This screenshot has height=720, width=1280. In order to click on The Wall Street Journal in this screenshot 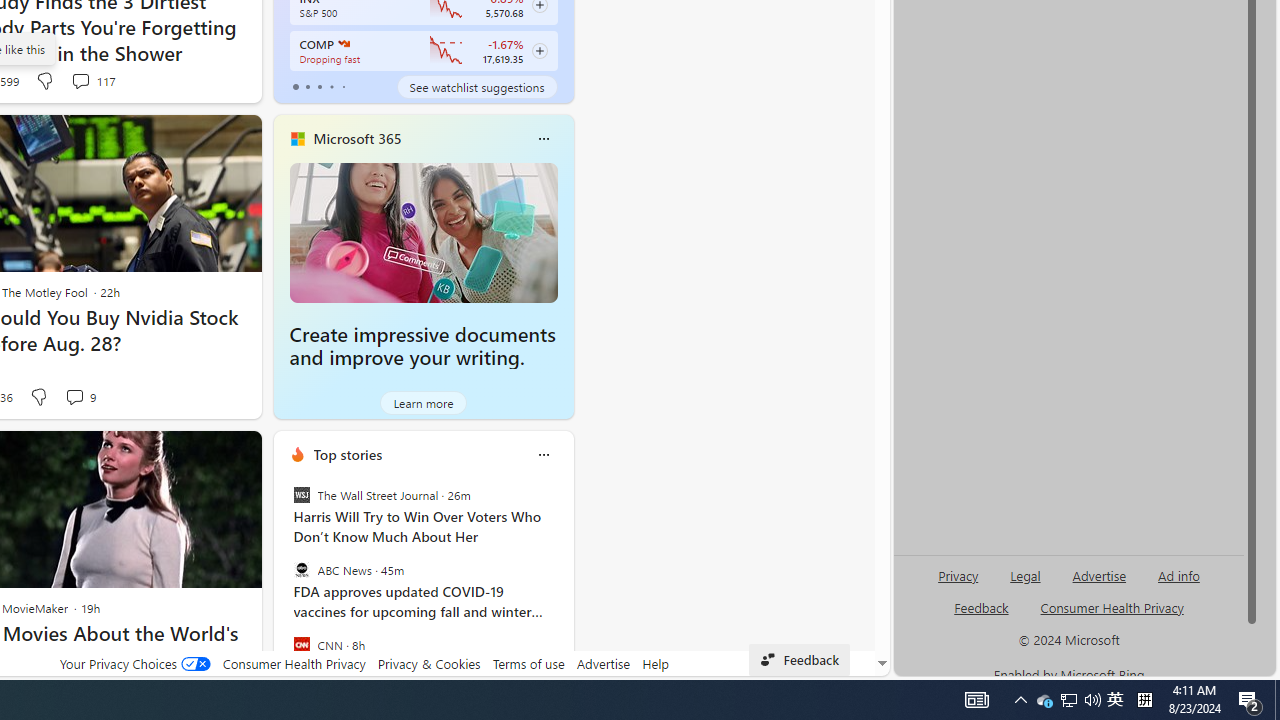, I will do `click(301, 494)`.